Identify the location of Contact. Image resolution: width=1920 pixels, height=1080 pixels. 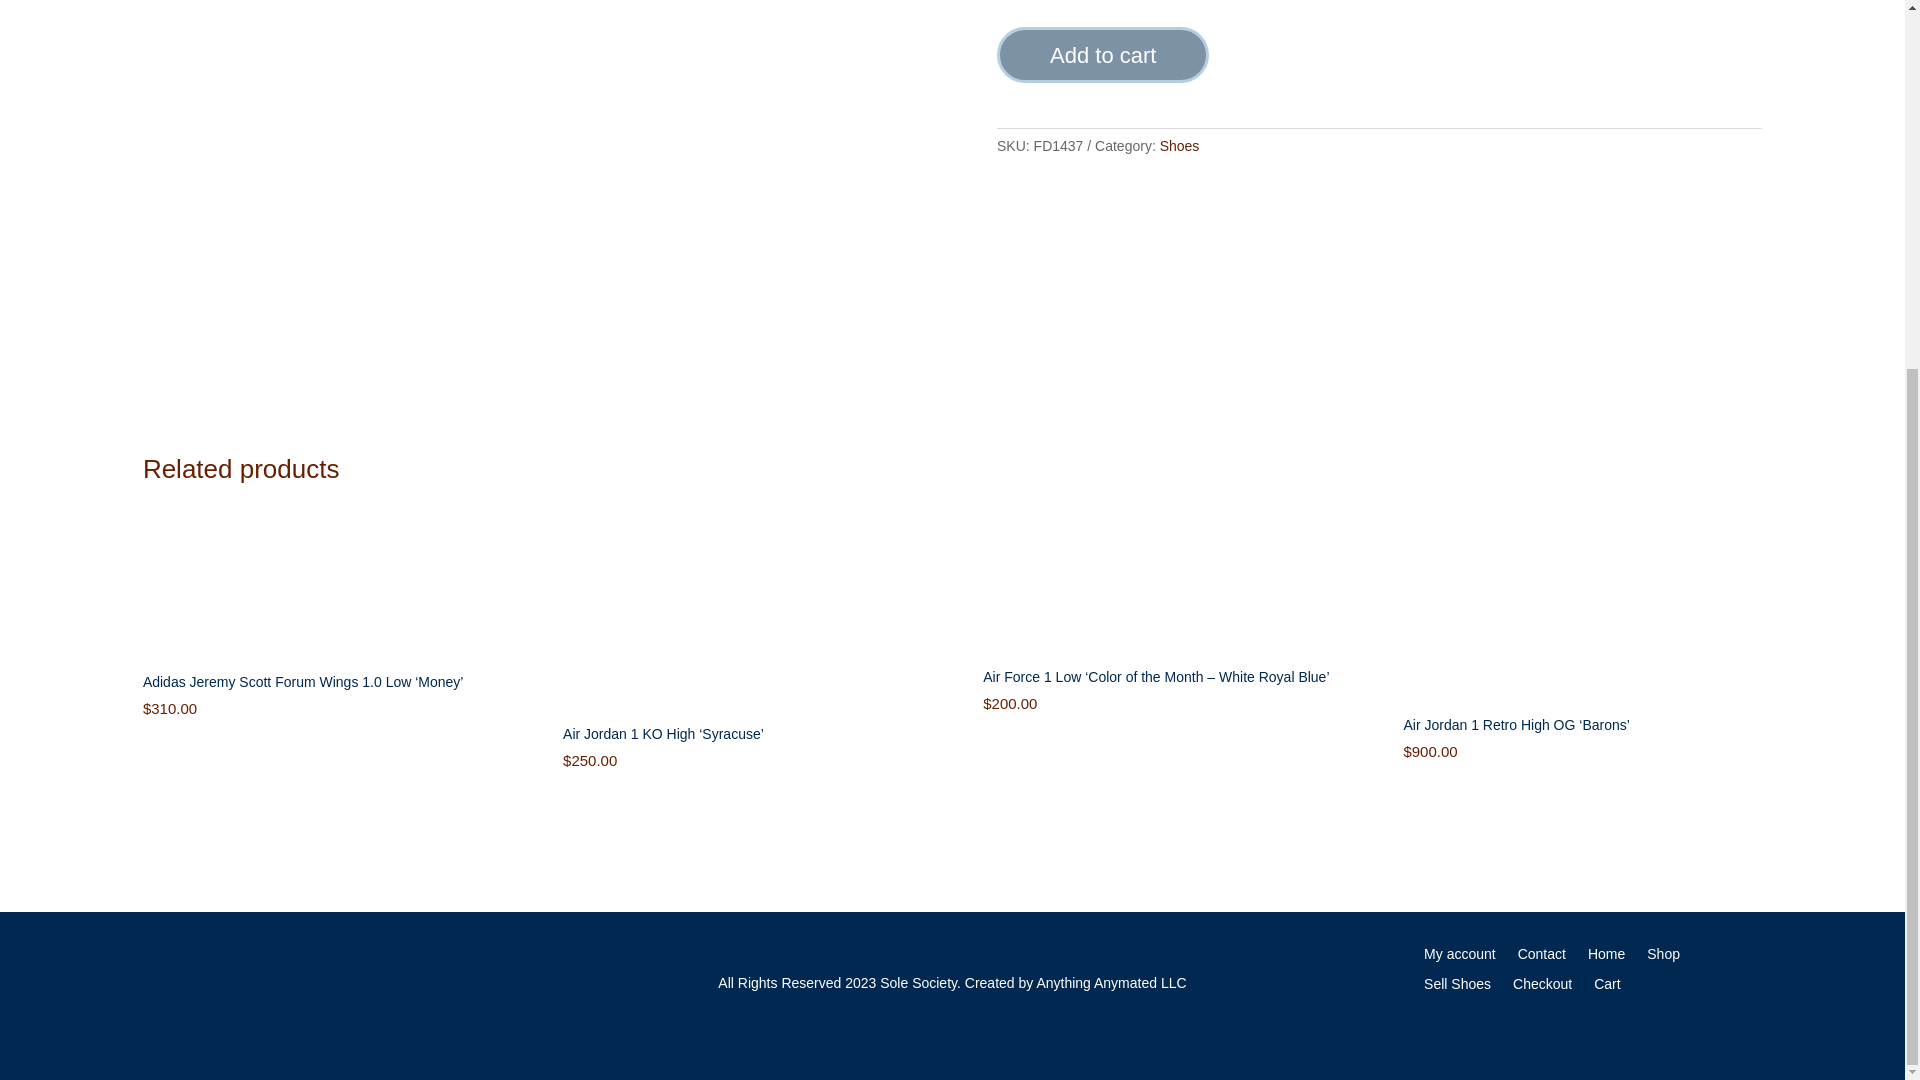
(1542, 958).